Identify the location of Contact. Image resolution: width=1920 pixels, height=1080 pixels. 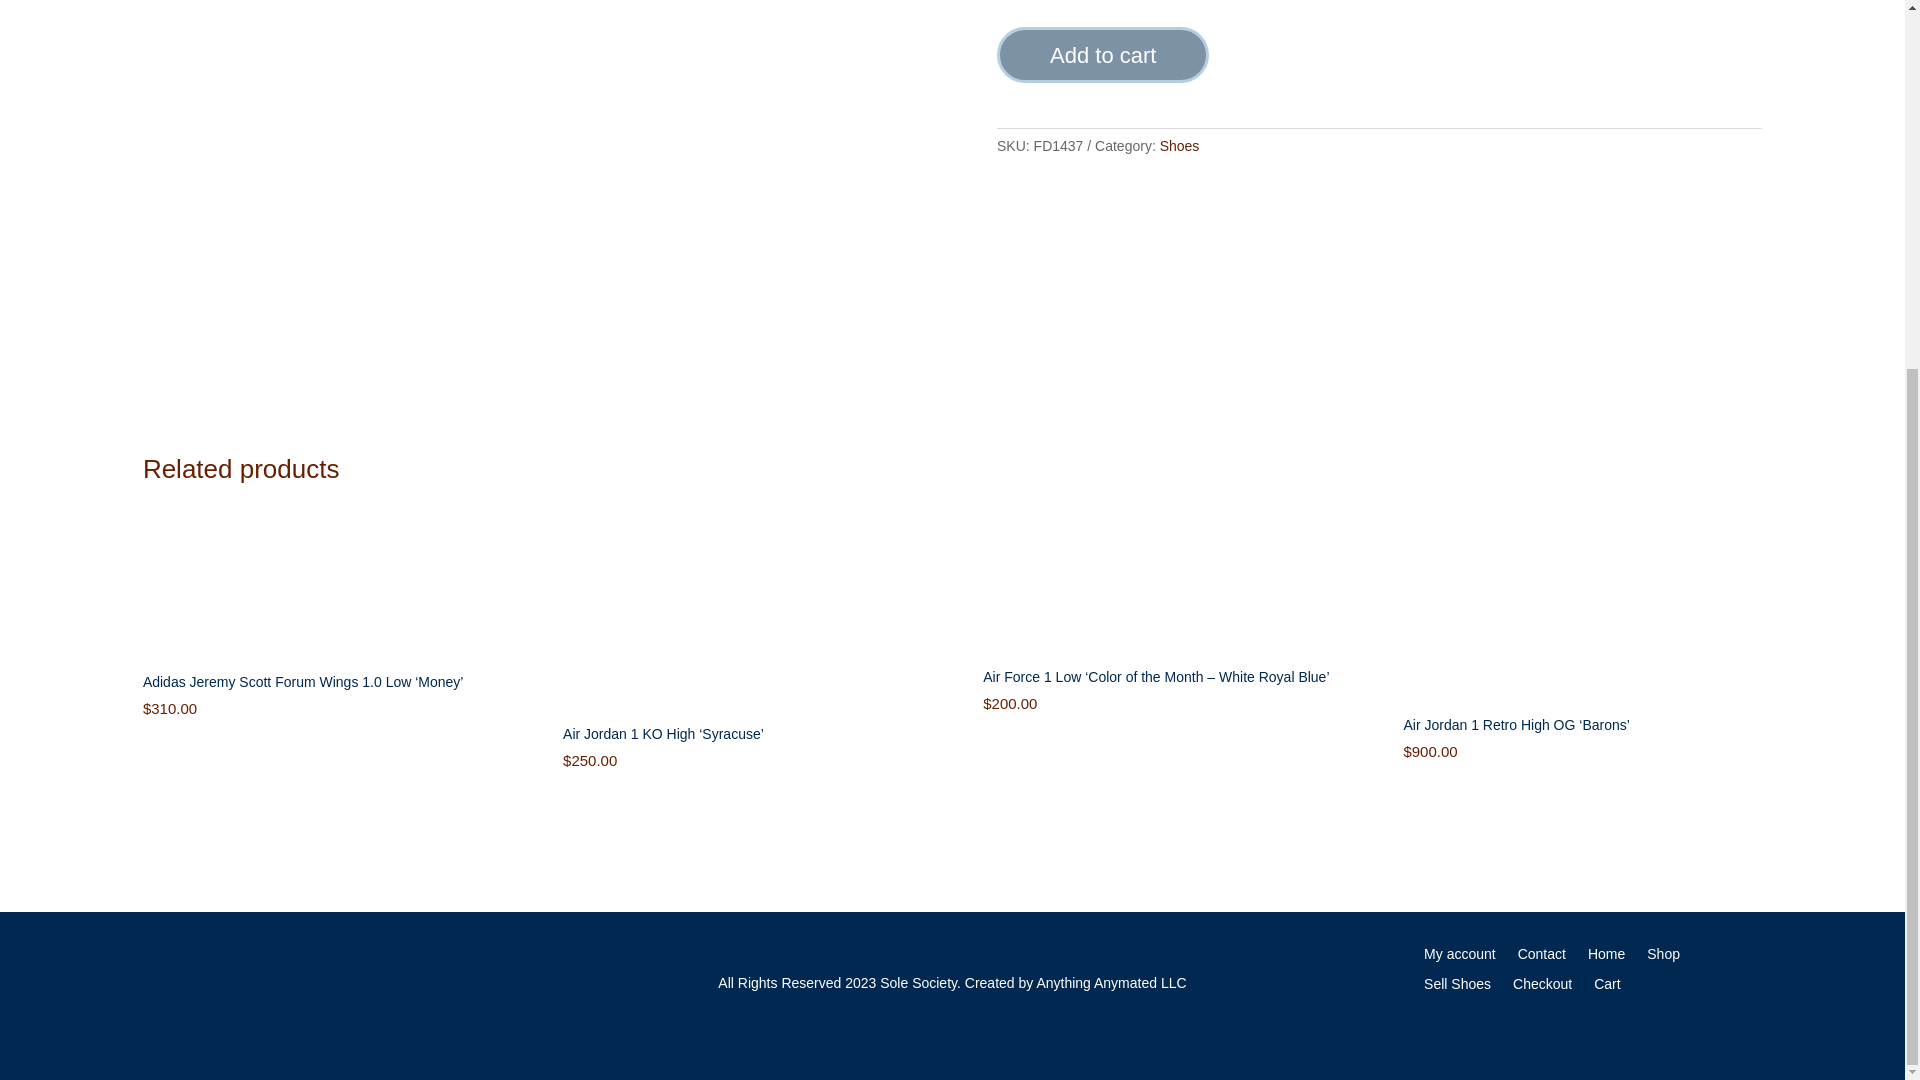
(1542, 958).